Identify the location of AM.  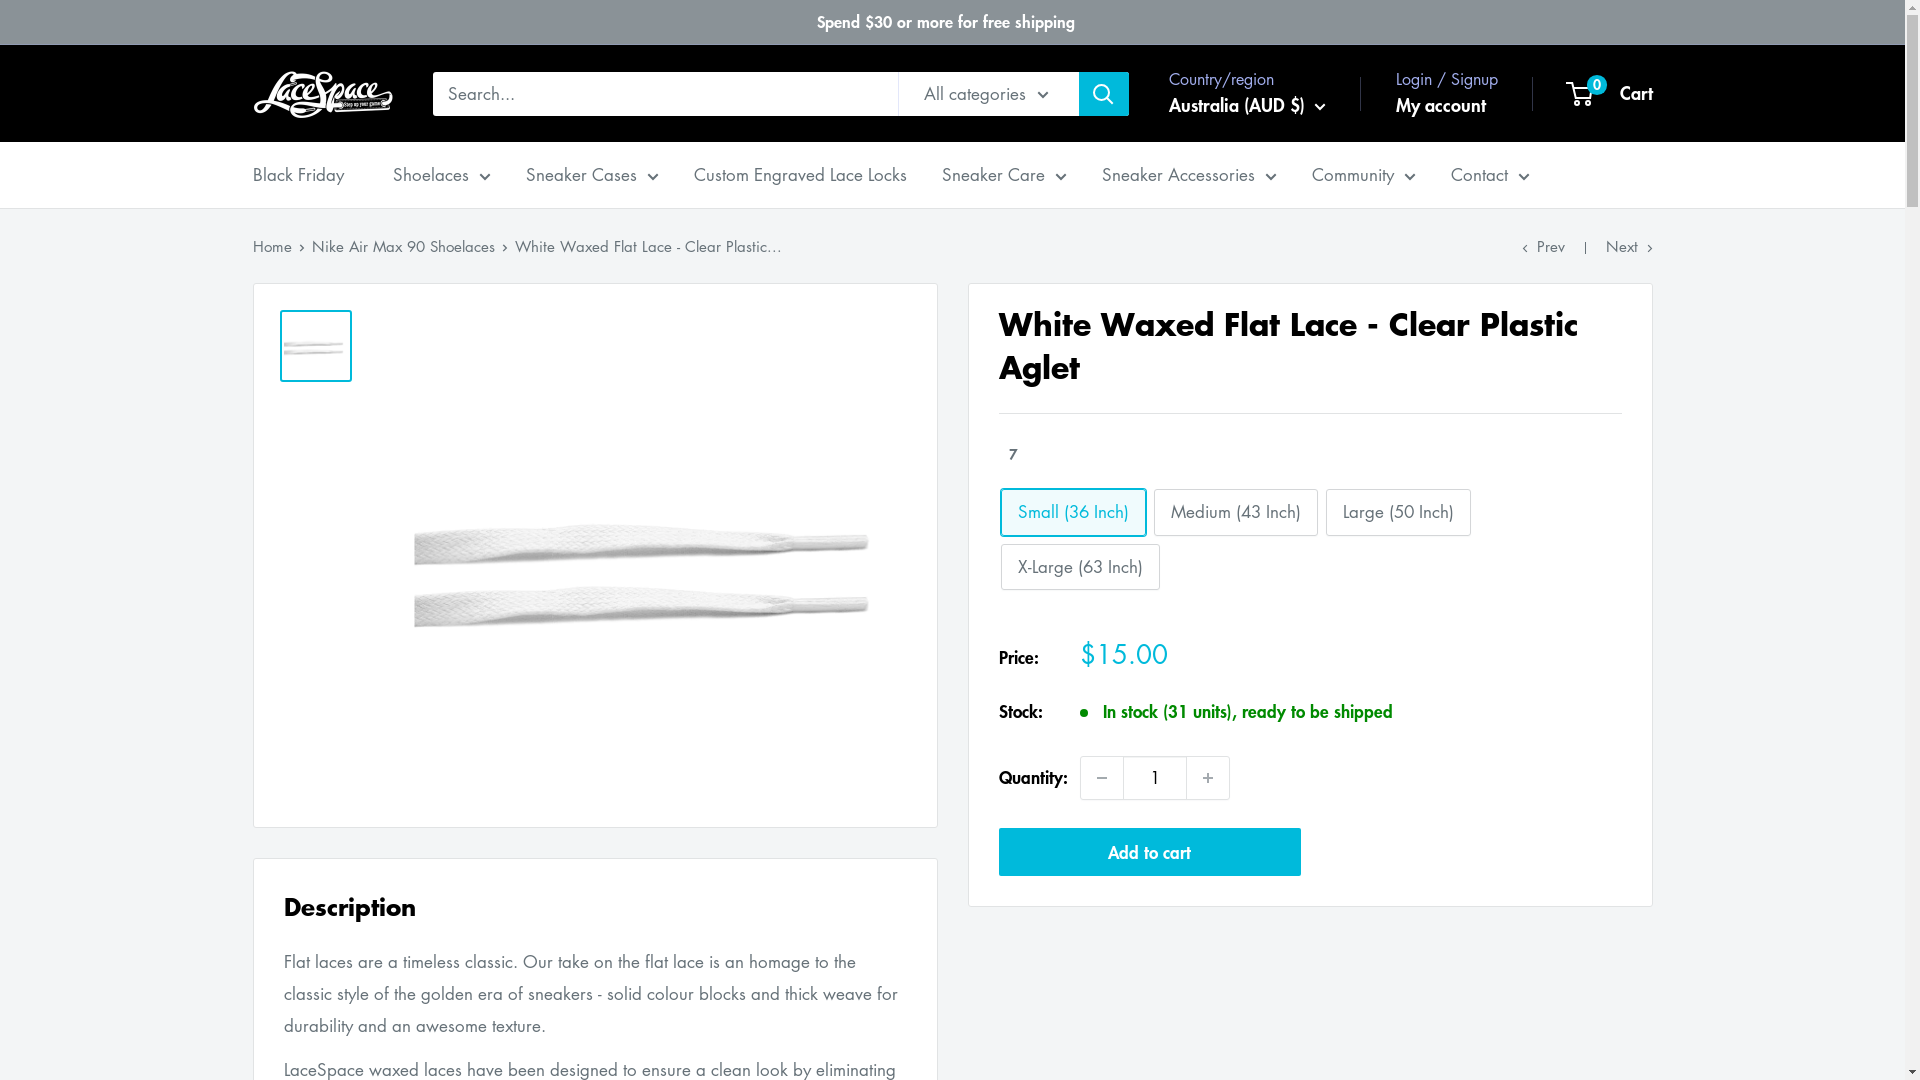
(1148, 464).